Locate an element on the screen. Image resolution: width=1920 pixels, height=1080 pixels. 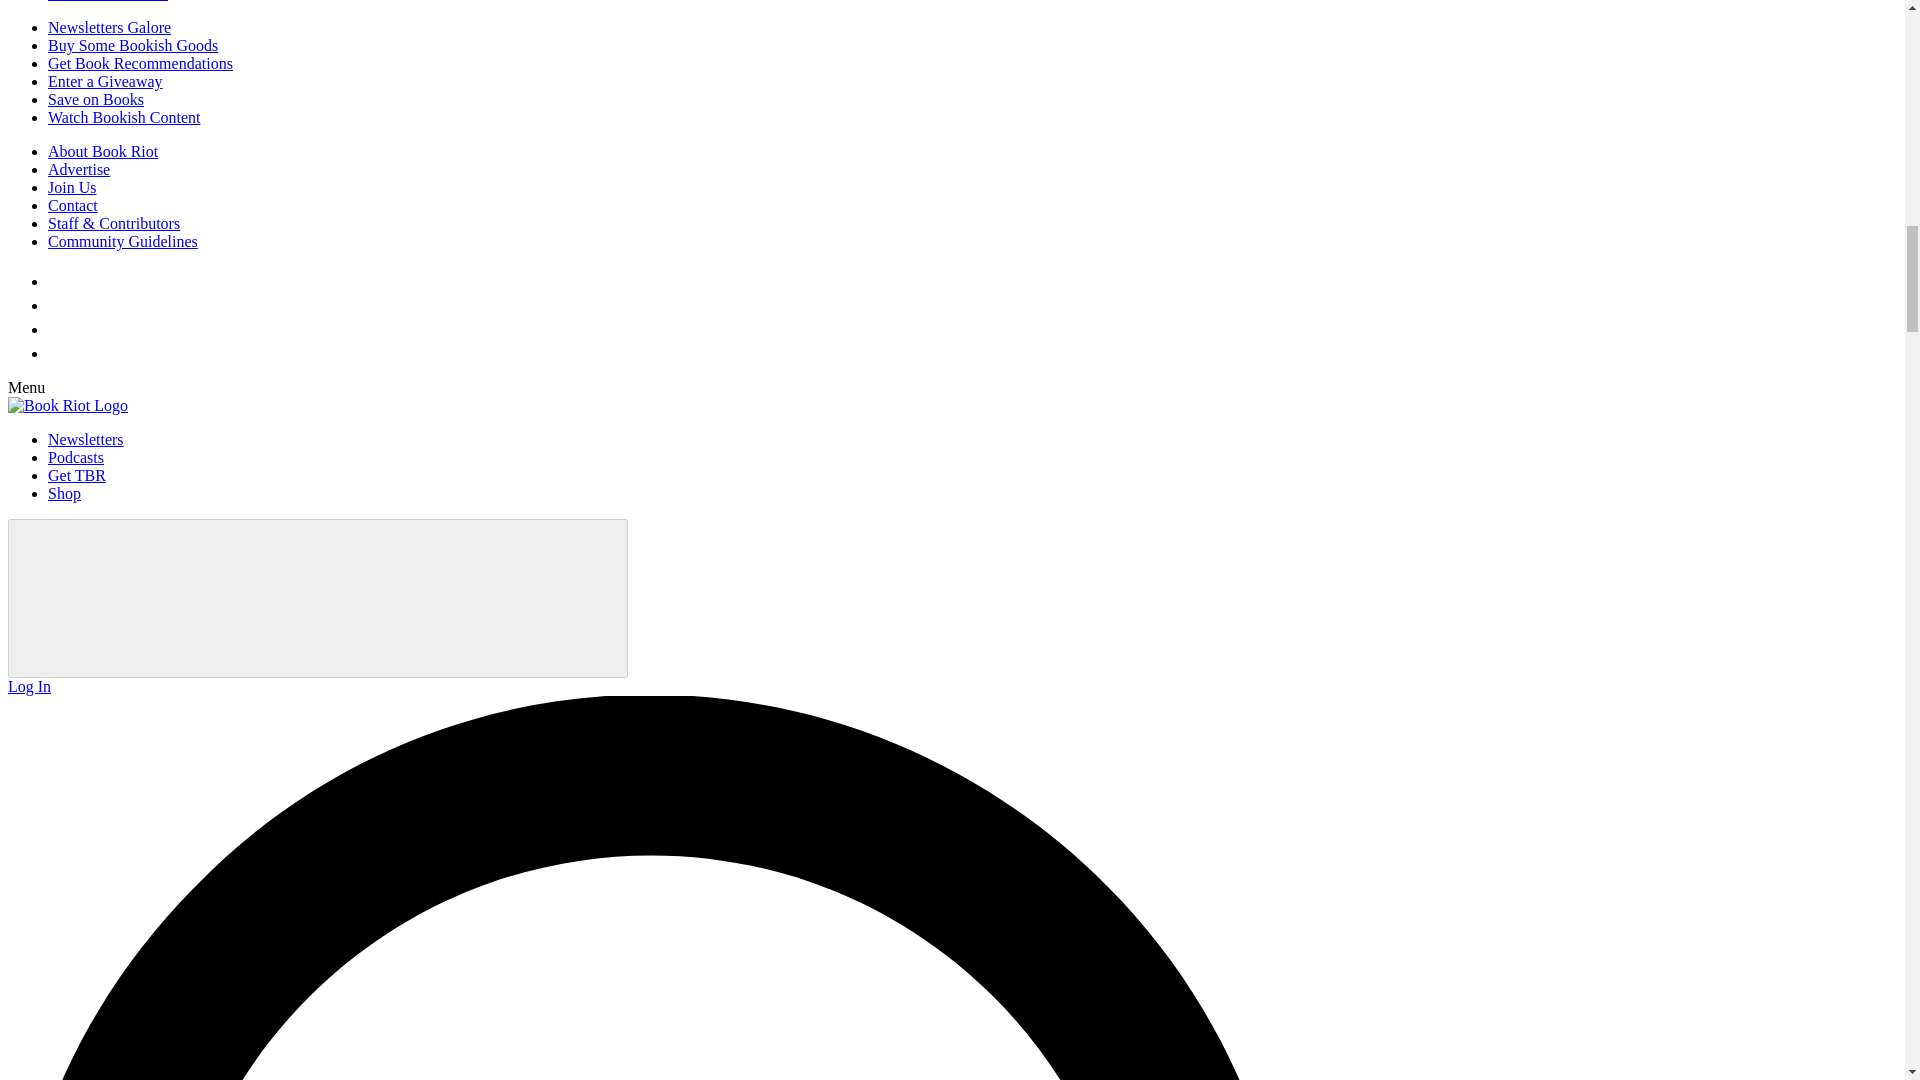
Advertise is located at coordinates (78, 169).